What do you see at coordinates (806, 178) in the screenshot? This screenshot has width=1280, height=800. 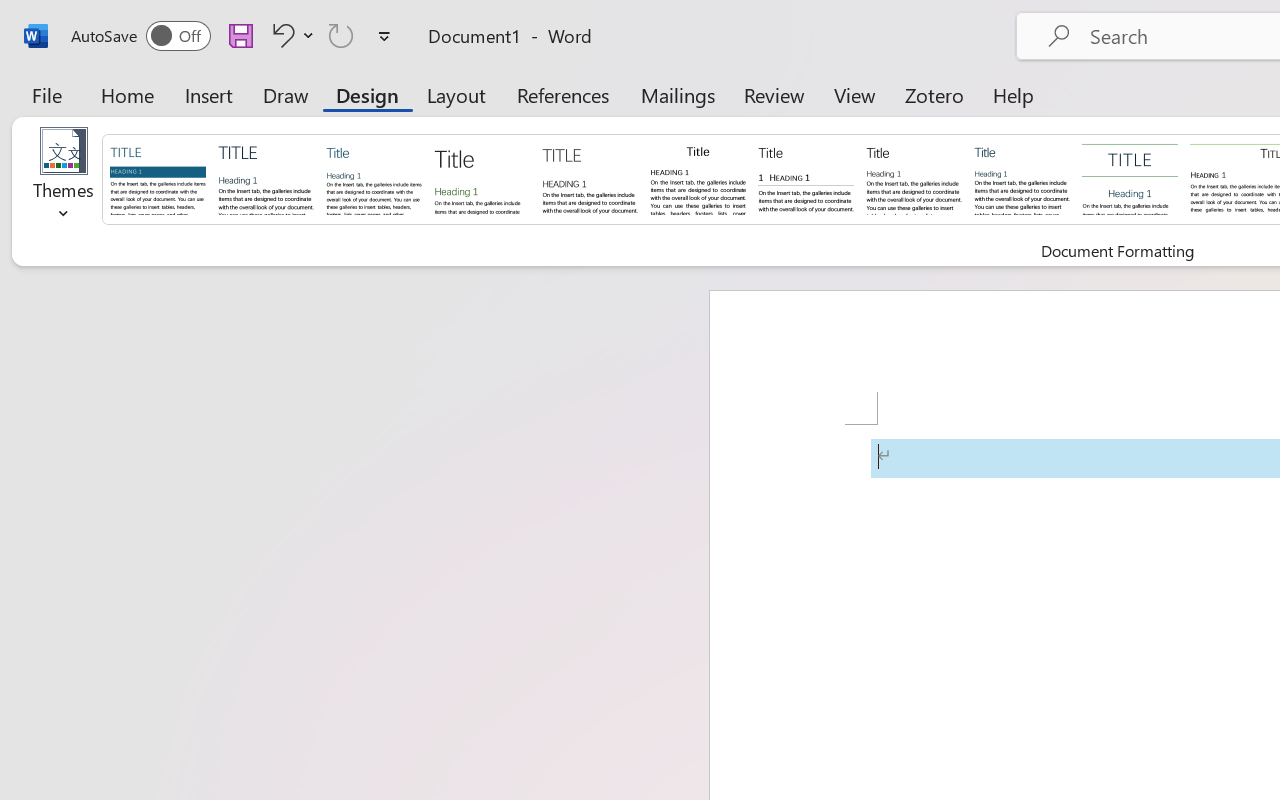 I see `Black & White (Numbered)` at bounding box center [806, 178].